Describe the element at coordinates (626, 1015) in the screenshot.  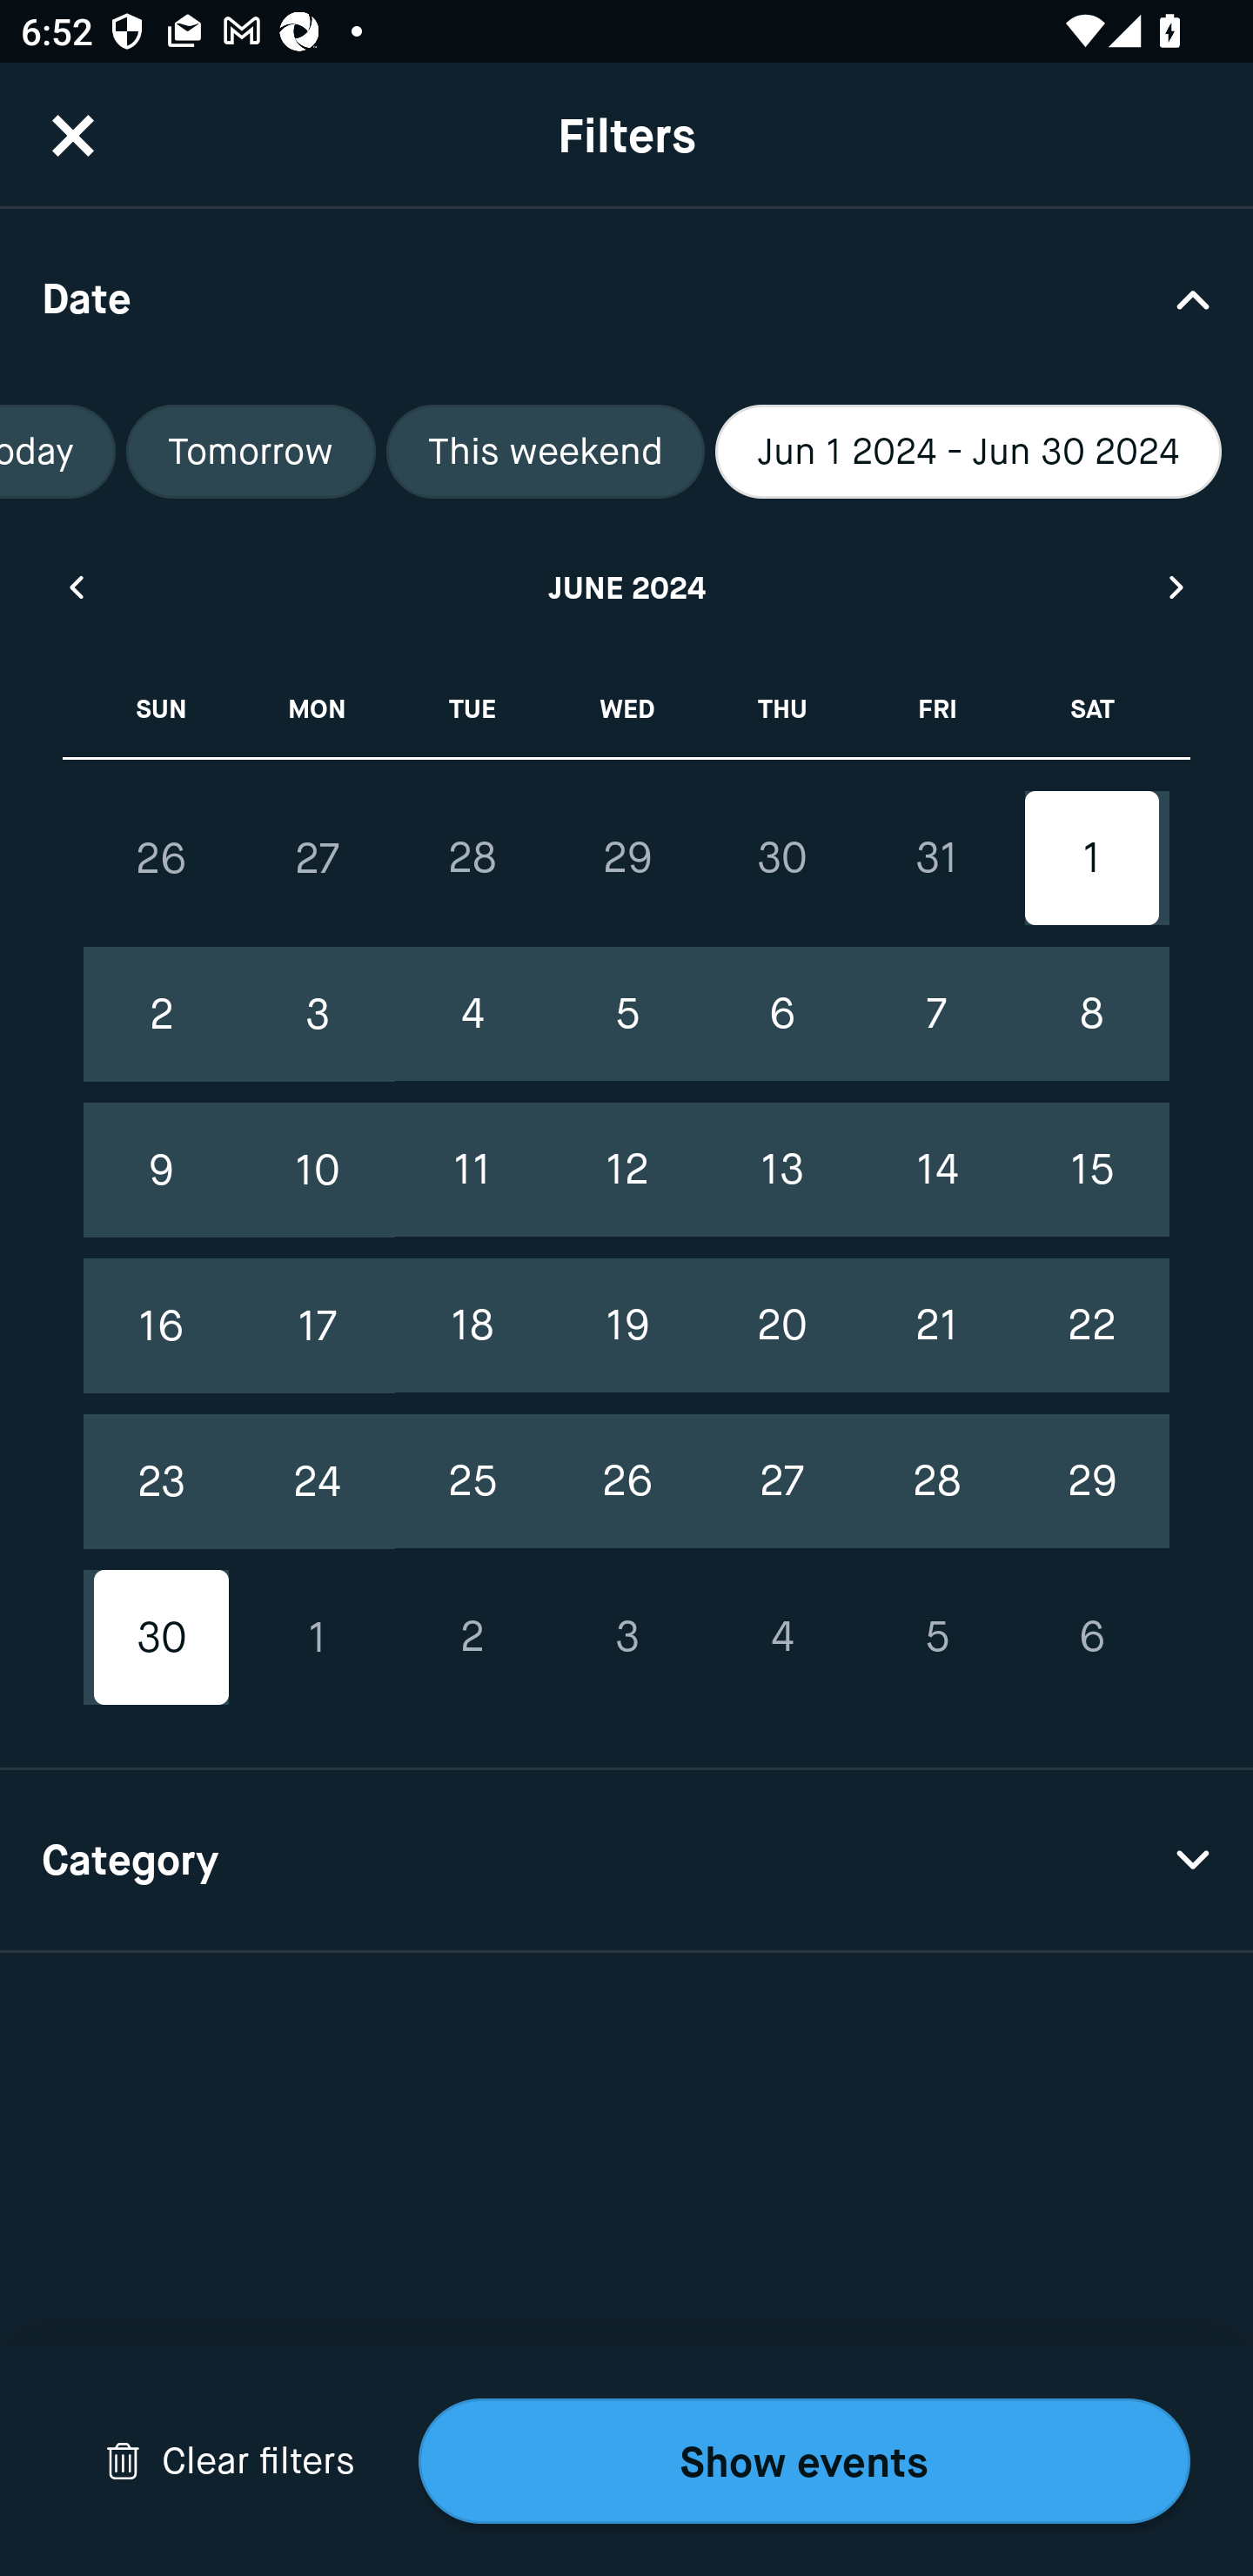
I see `5` at that location.